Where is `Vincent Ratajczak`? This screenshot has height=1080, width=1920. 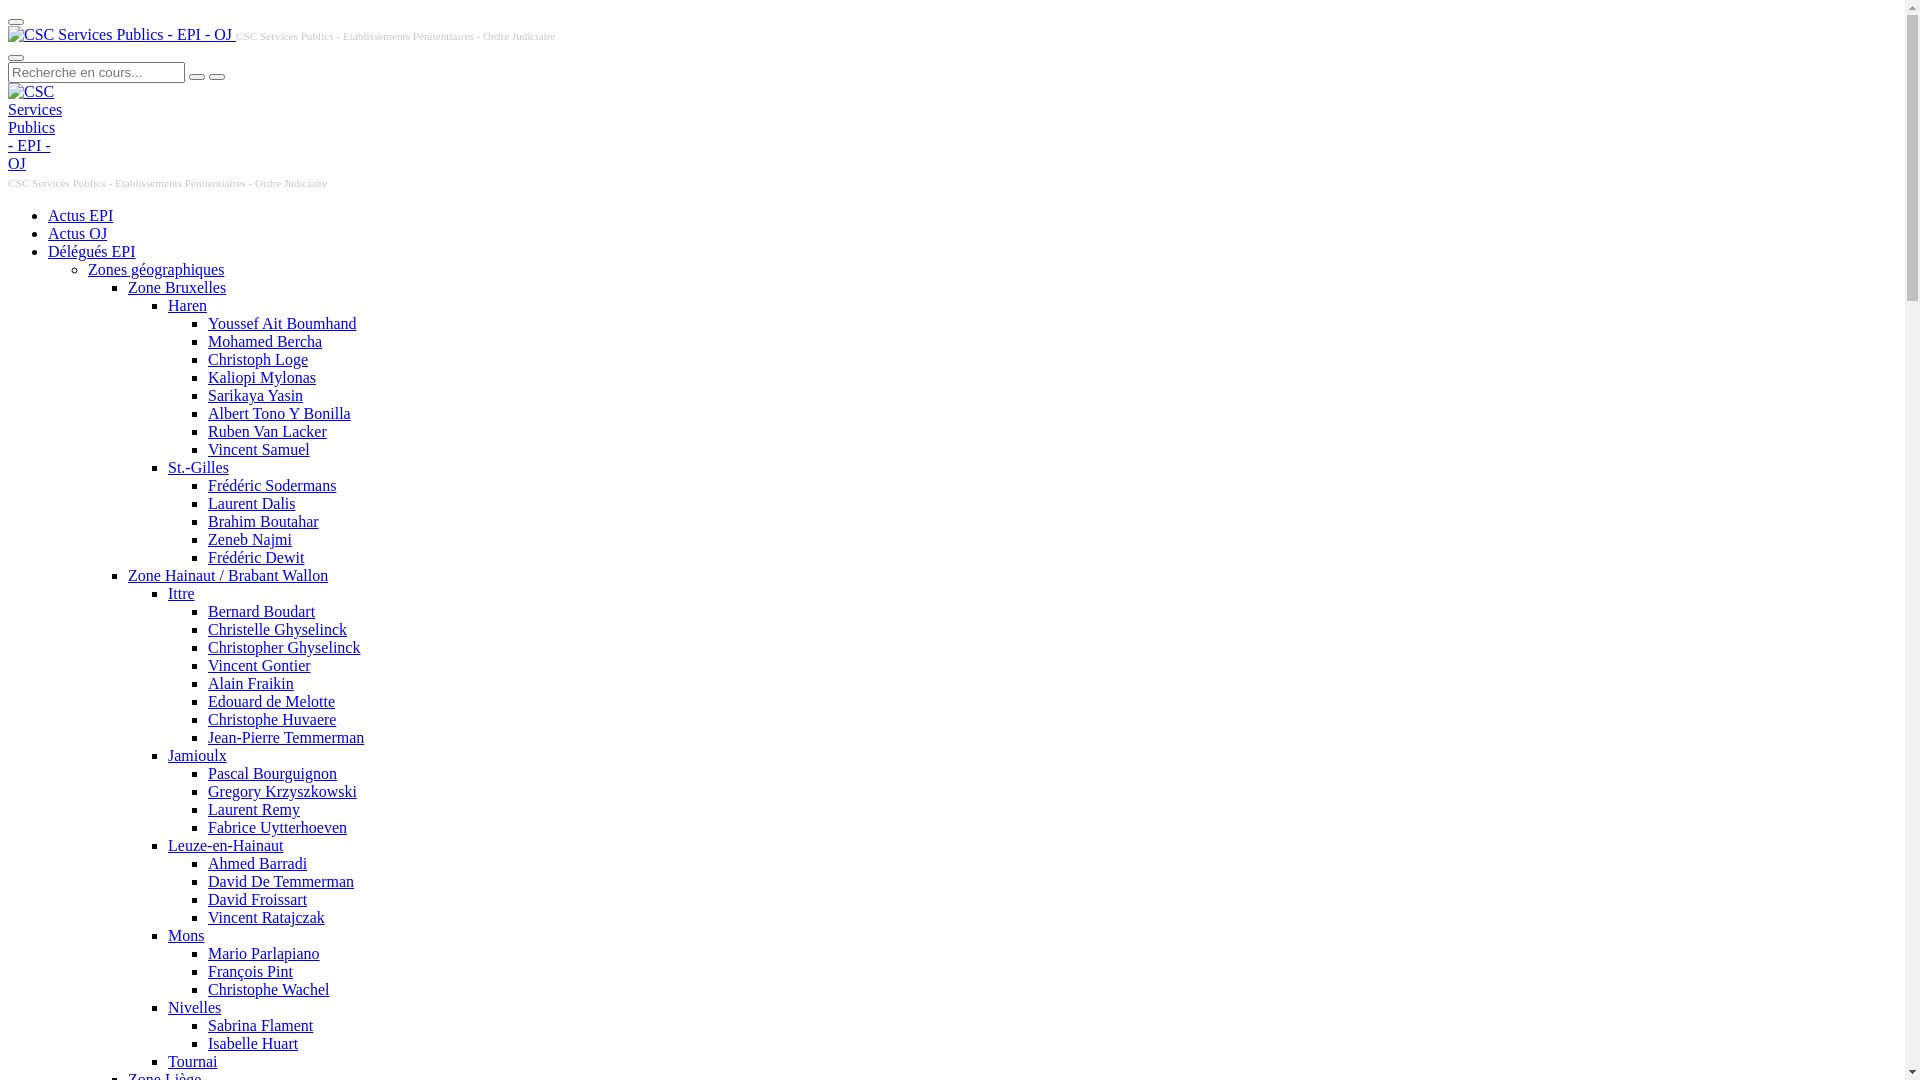 Vincent Ratajczak is located at coordinates (266, 918).